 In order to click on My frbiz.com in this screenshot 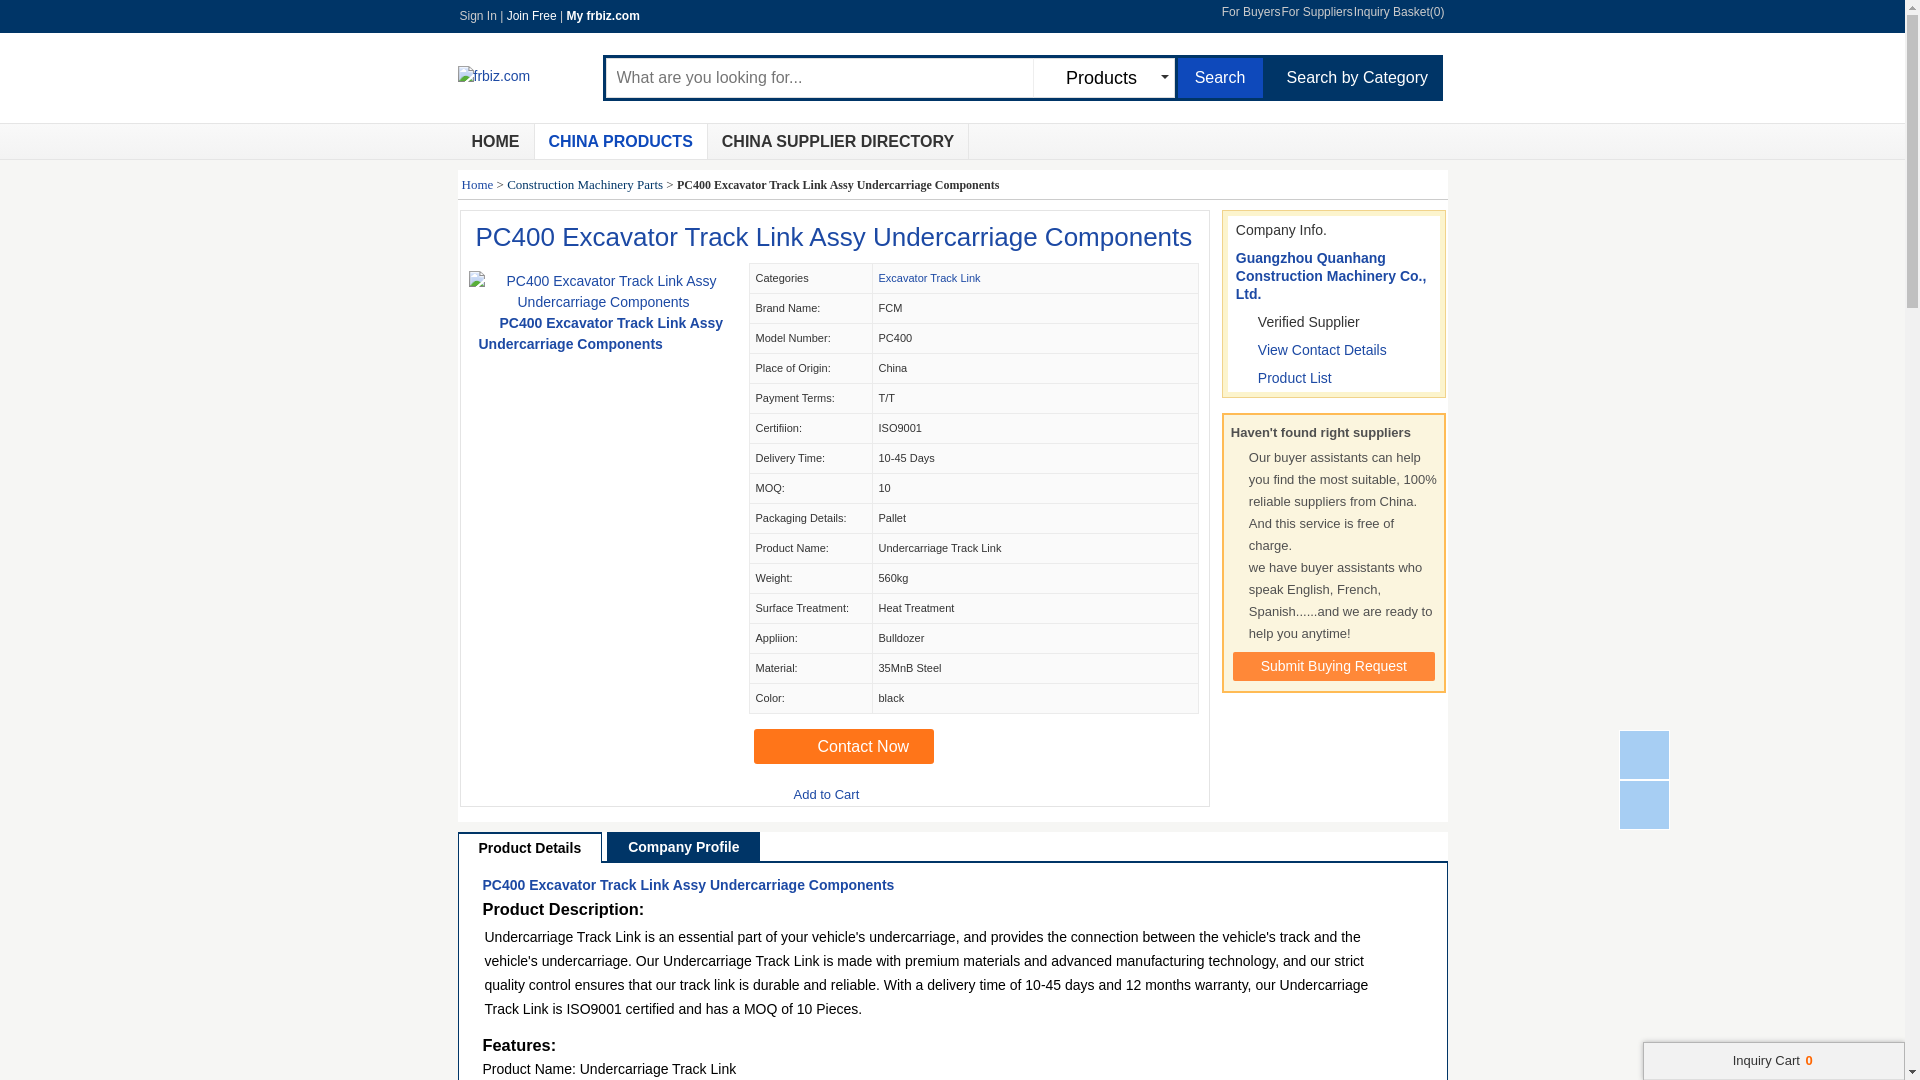, I will do `click(602, 15)`.